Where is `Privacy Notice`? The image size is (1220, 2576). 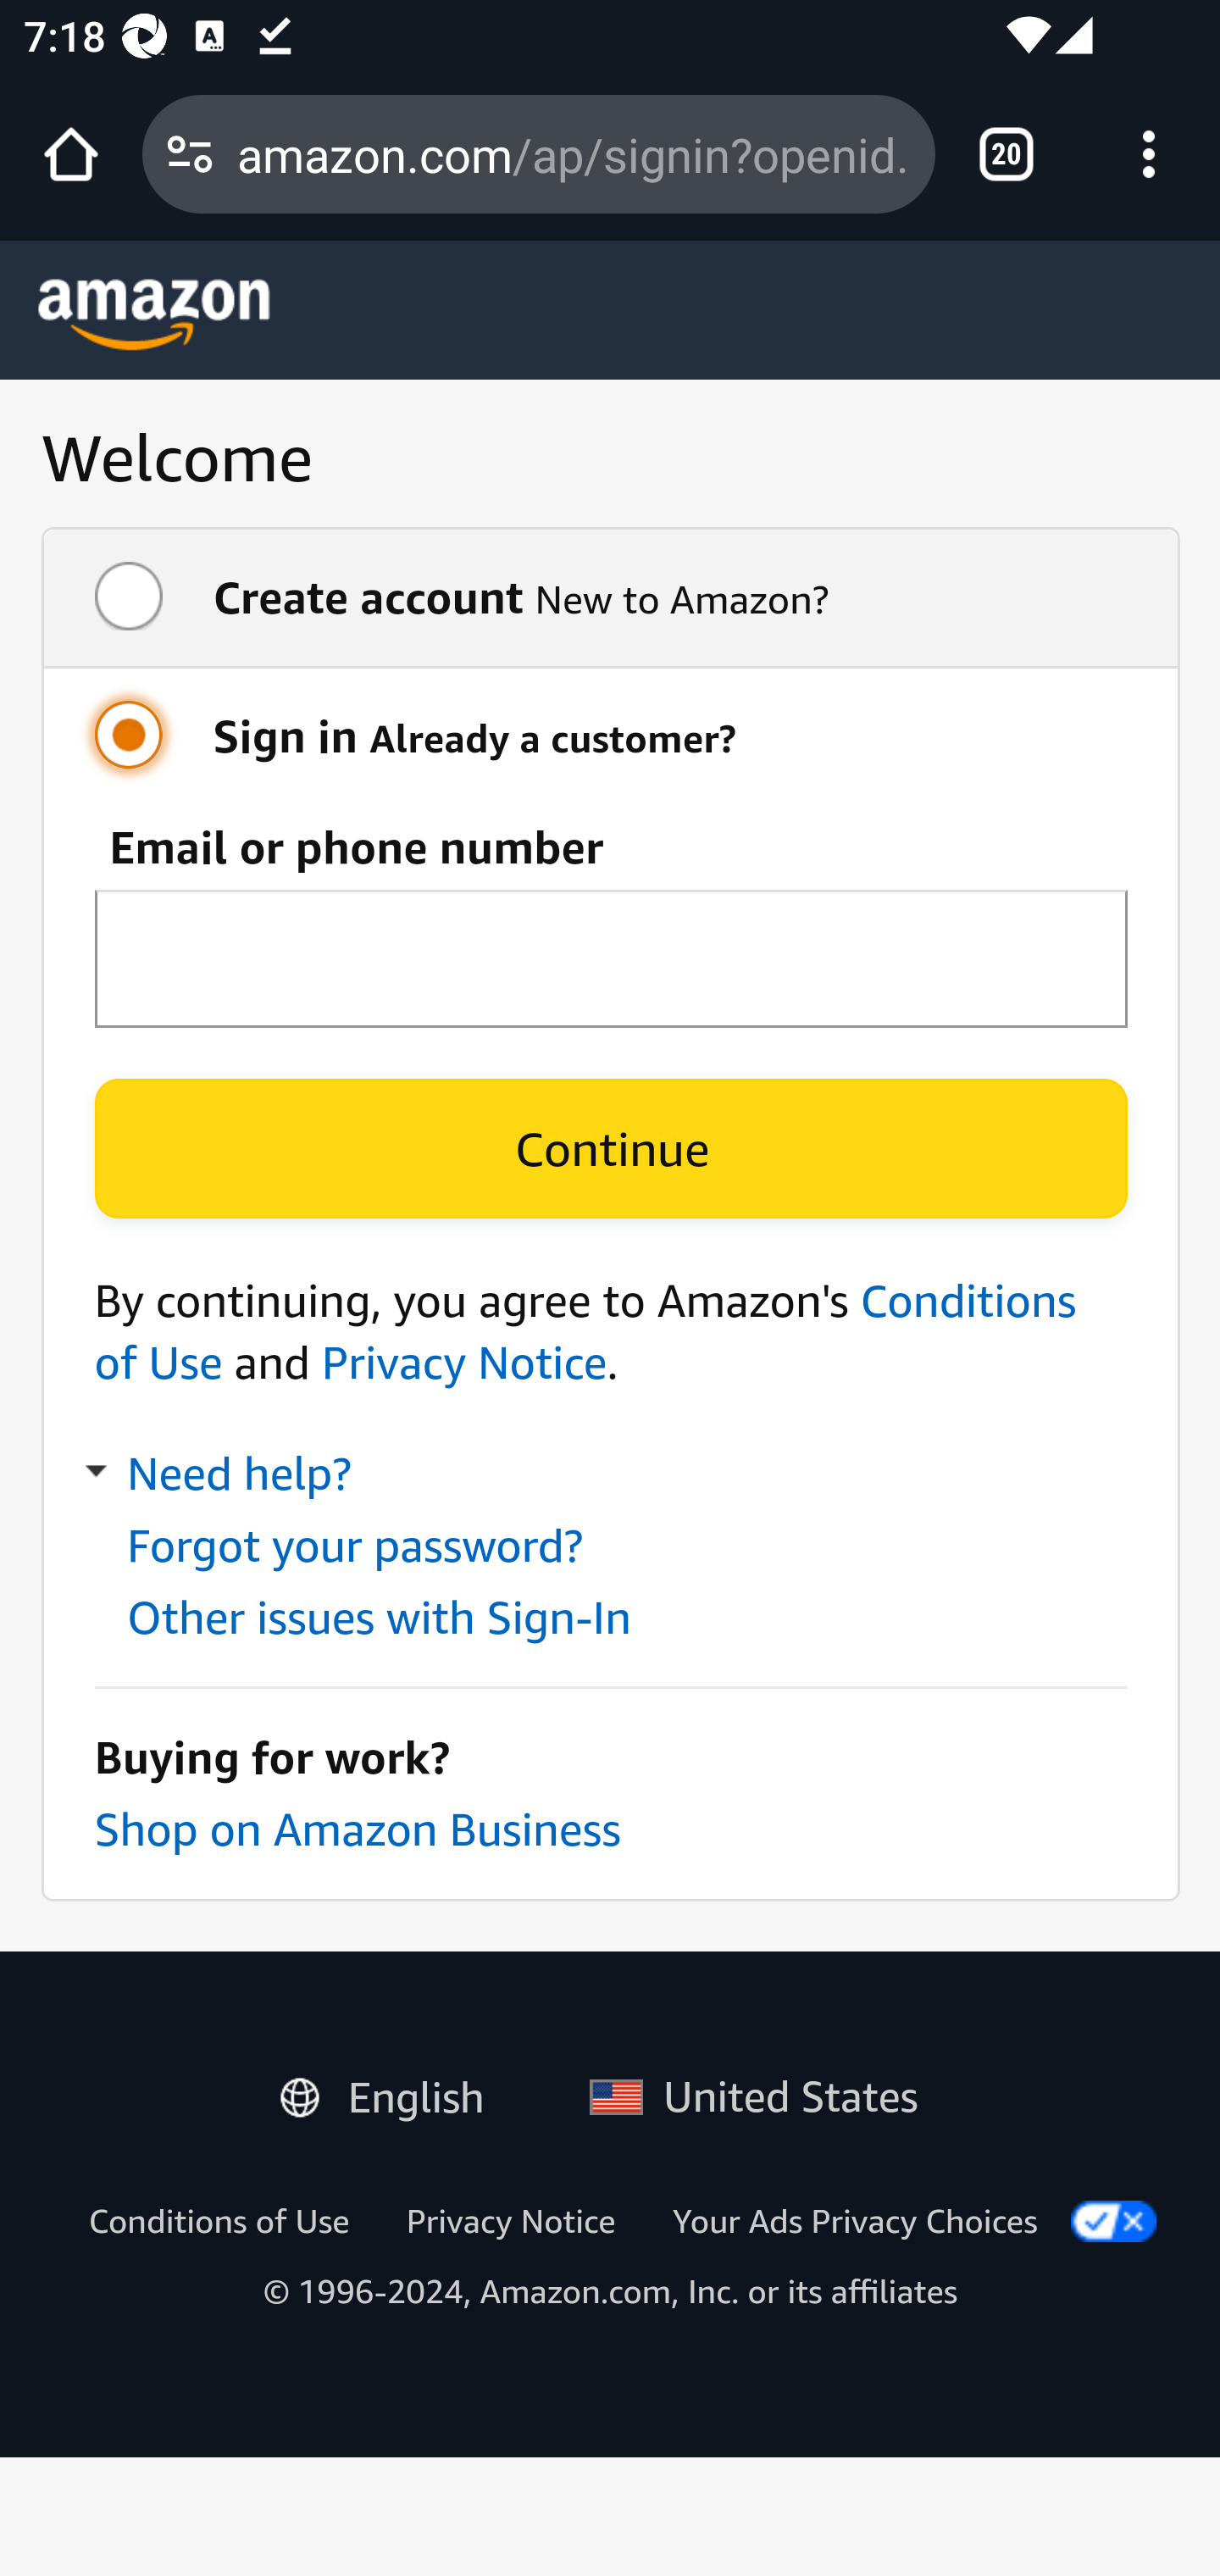 Privacy Notice is located at coordinates (463, 1363).